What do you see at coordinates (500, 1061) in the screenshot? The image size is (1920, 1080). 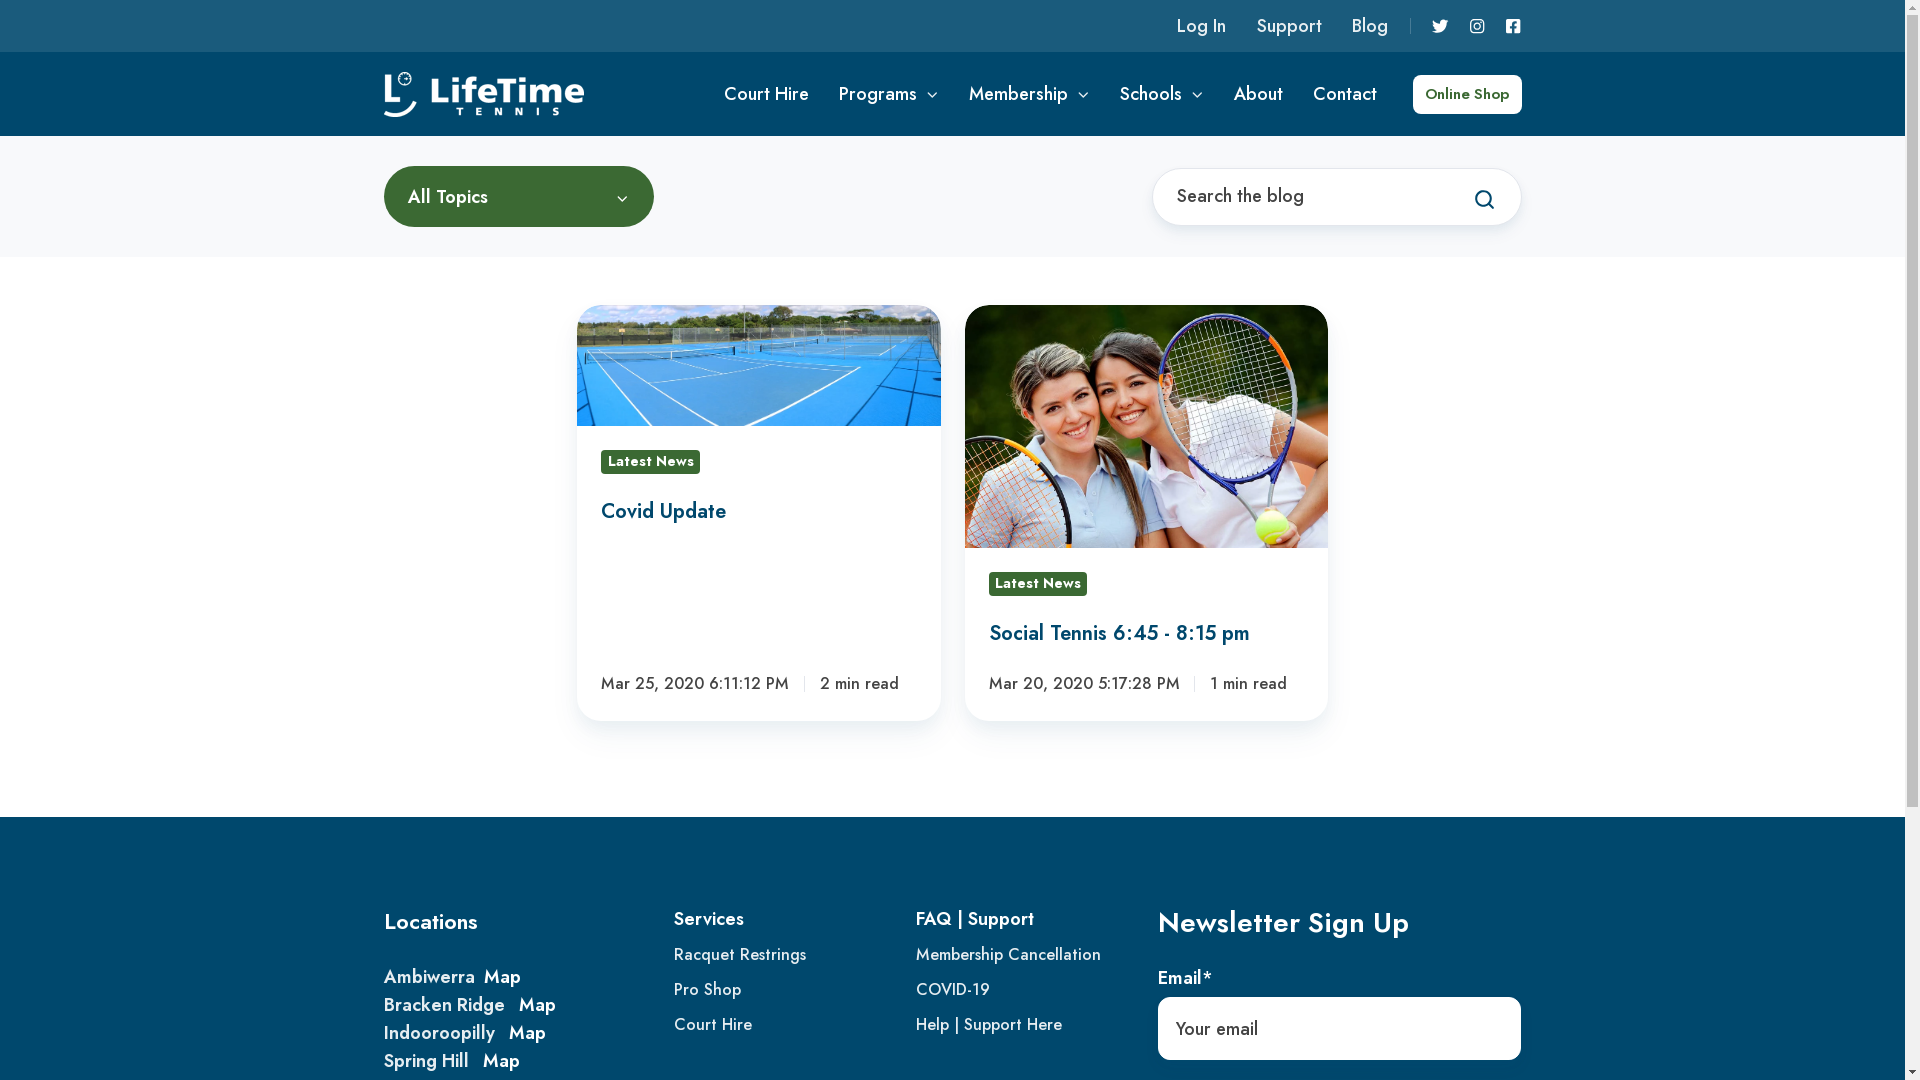 I see `Map` at bounding box center [500, 1061].